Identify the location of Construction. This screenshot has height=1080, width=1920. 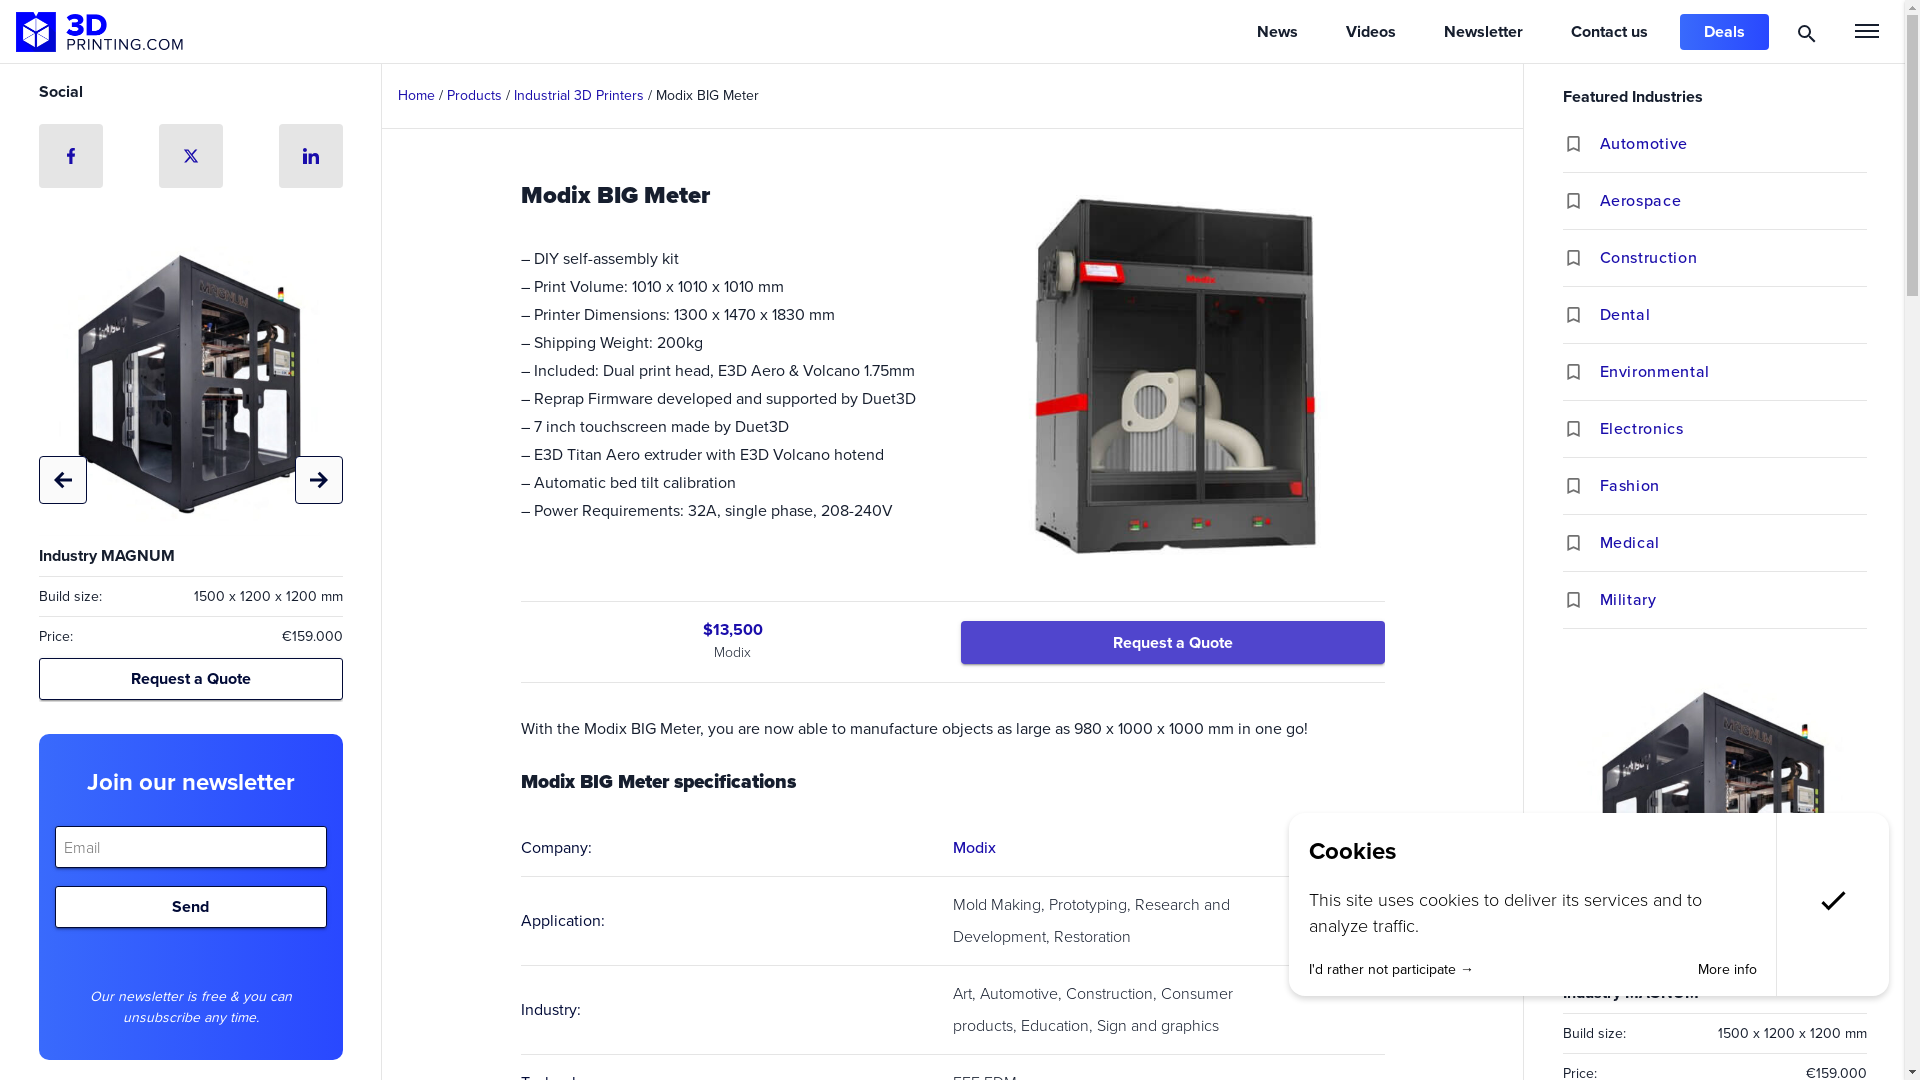
(1734, 258).